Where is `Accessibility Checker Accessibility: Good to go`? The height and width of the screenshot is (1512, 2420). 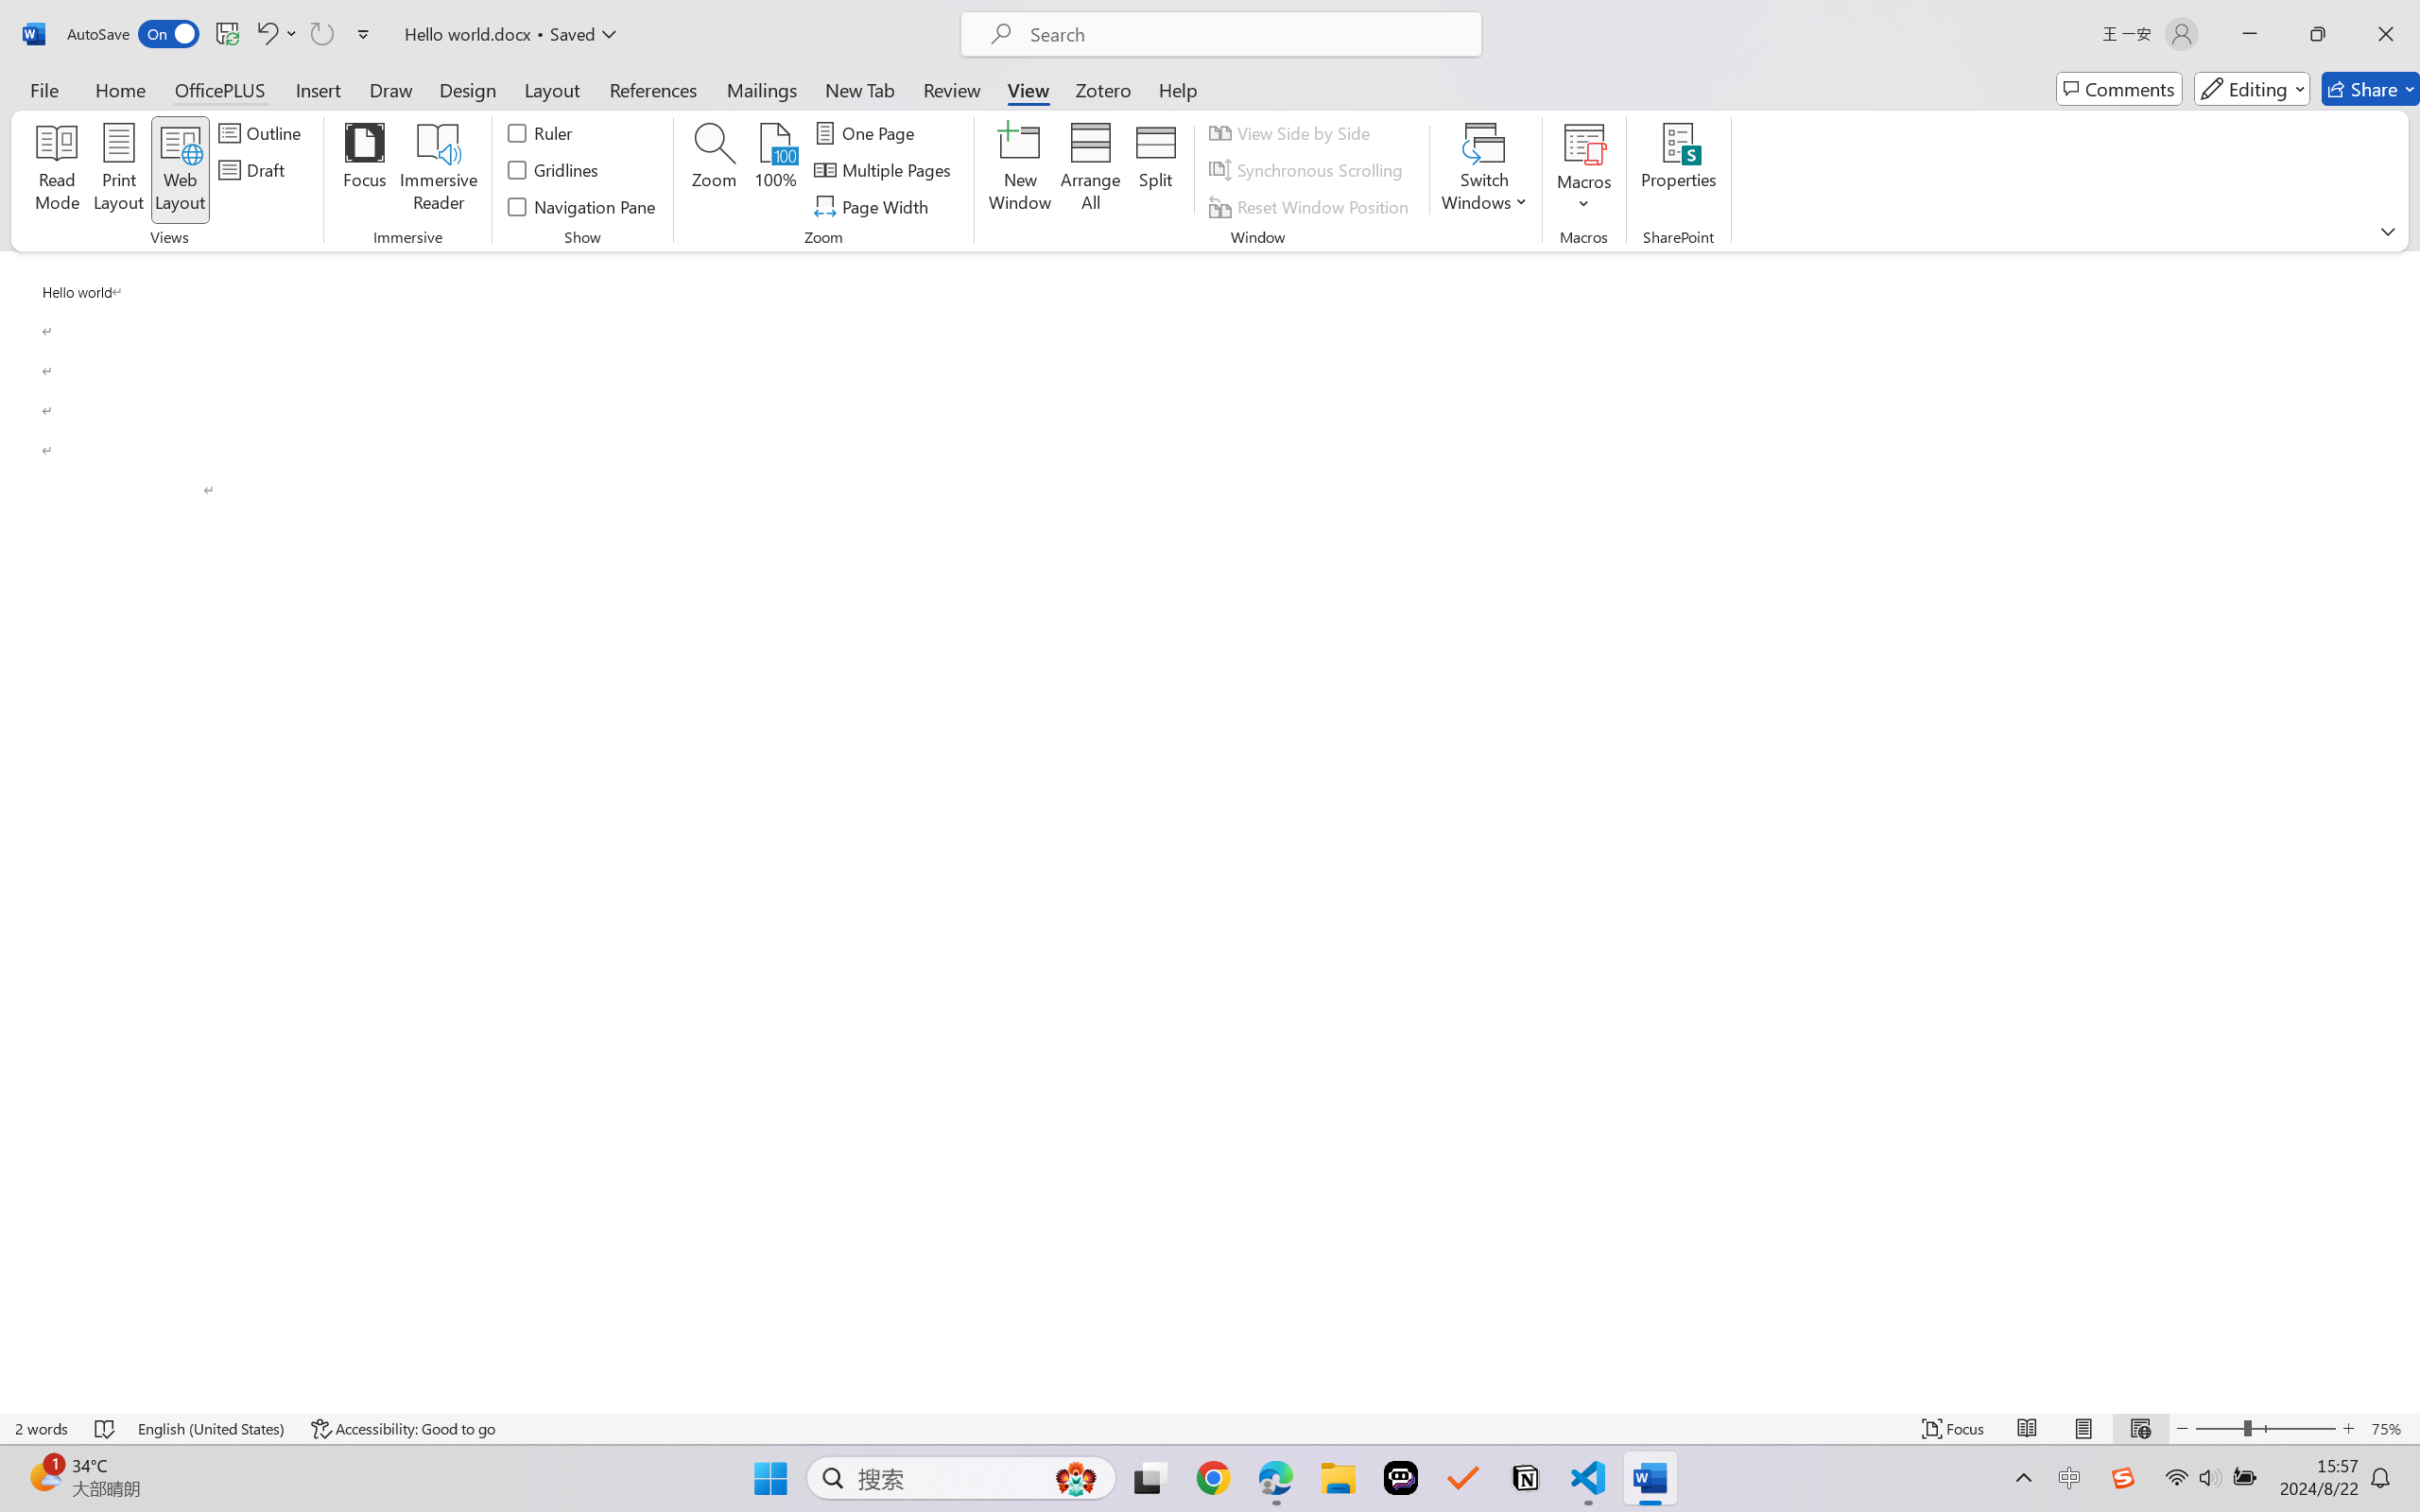
Accessibility Checker Accessibility: Good to go is located at coordinates (403, 1429).